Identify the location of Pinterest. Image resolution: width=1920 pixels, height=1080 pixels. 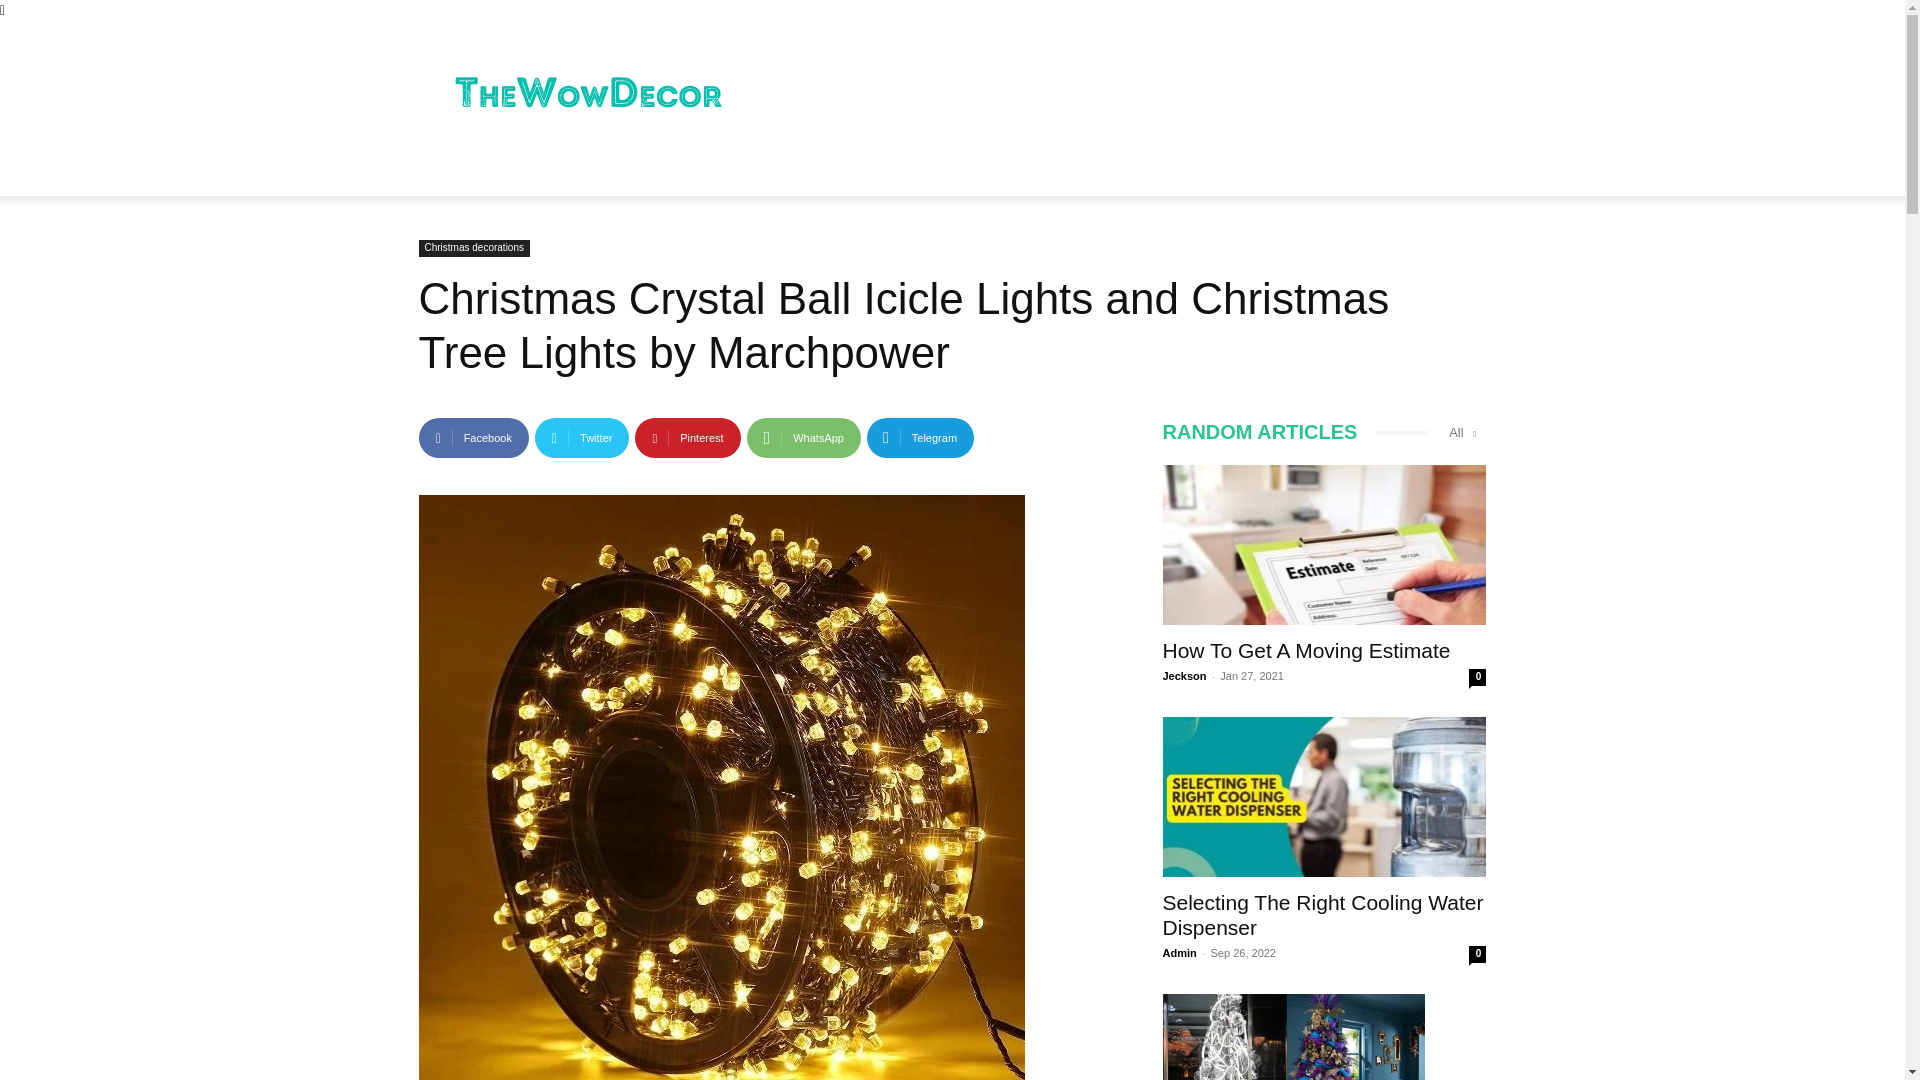
(687, 437).